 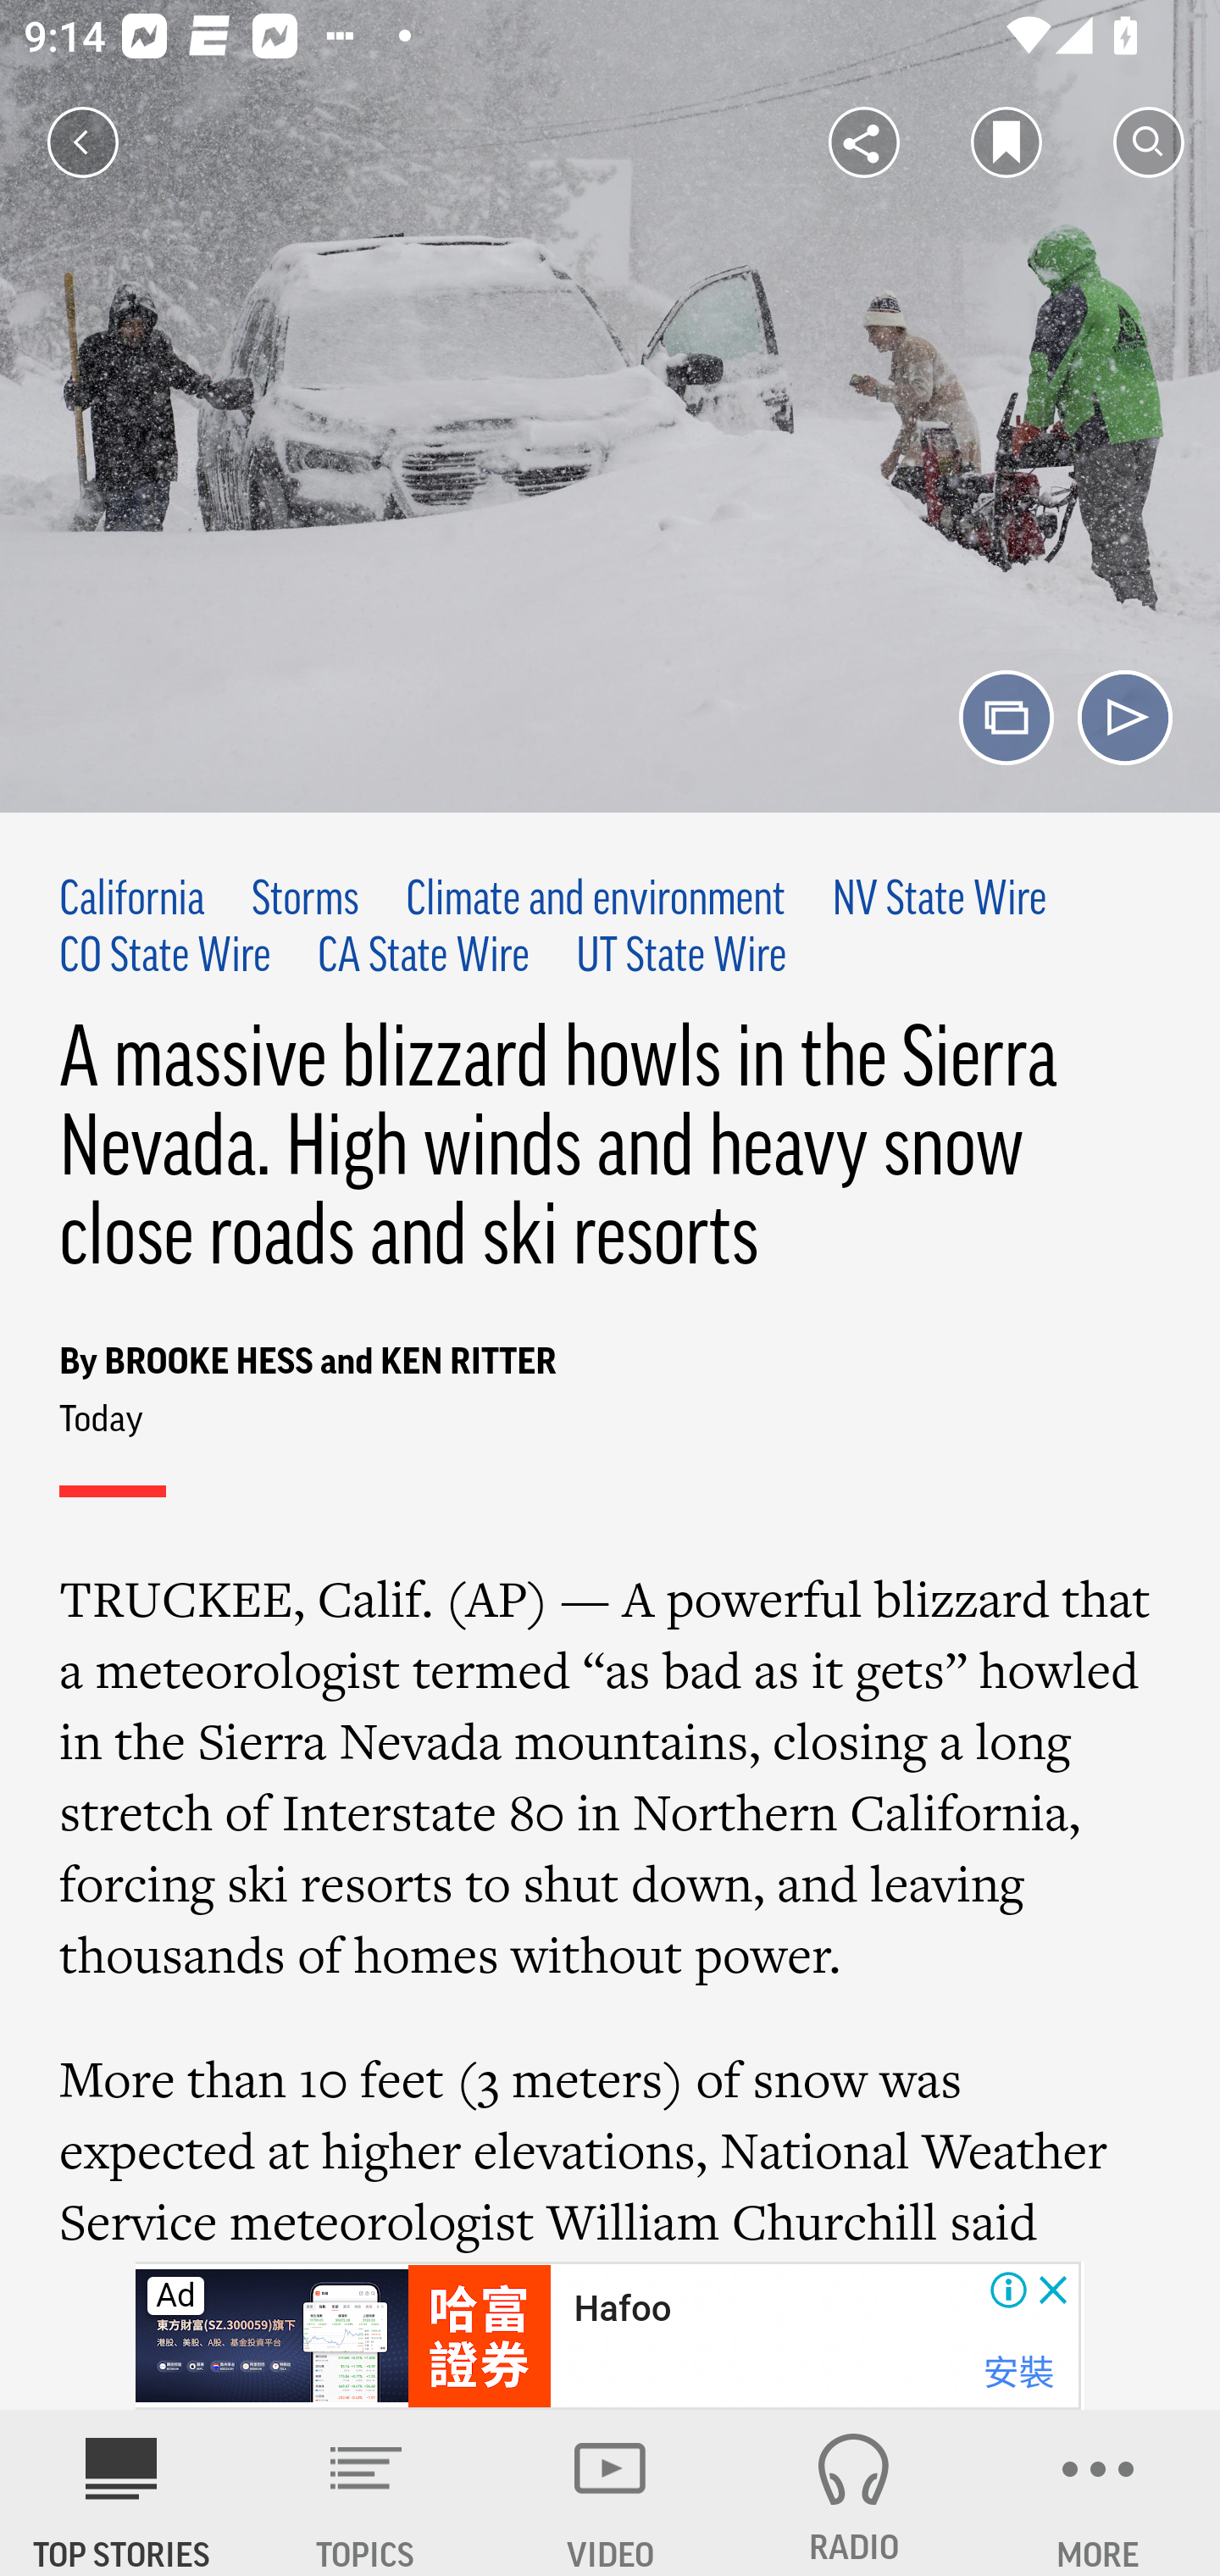 What do you see at coordinates (133, 902) in the screenshot?
I see `California` at bounding box center [133, 902].